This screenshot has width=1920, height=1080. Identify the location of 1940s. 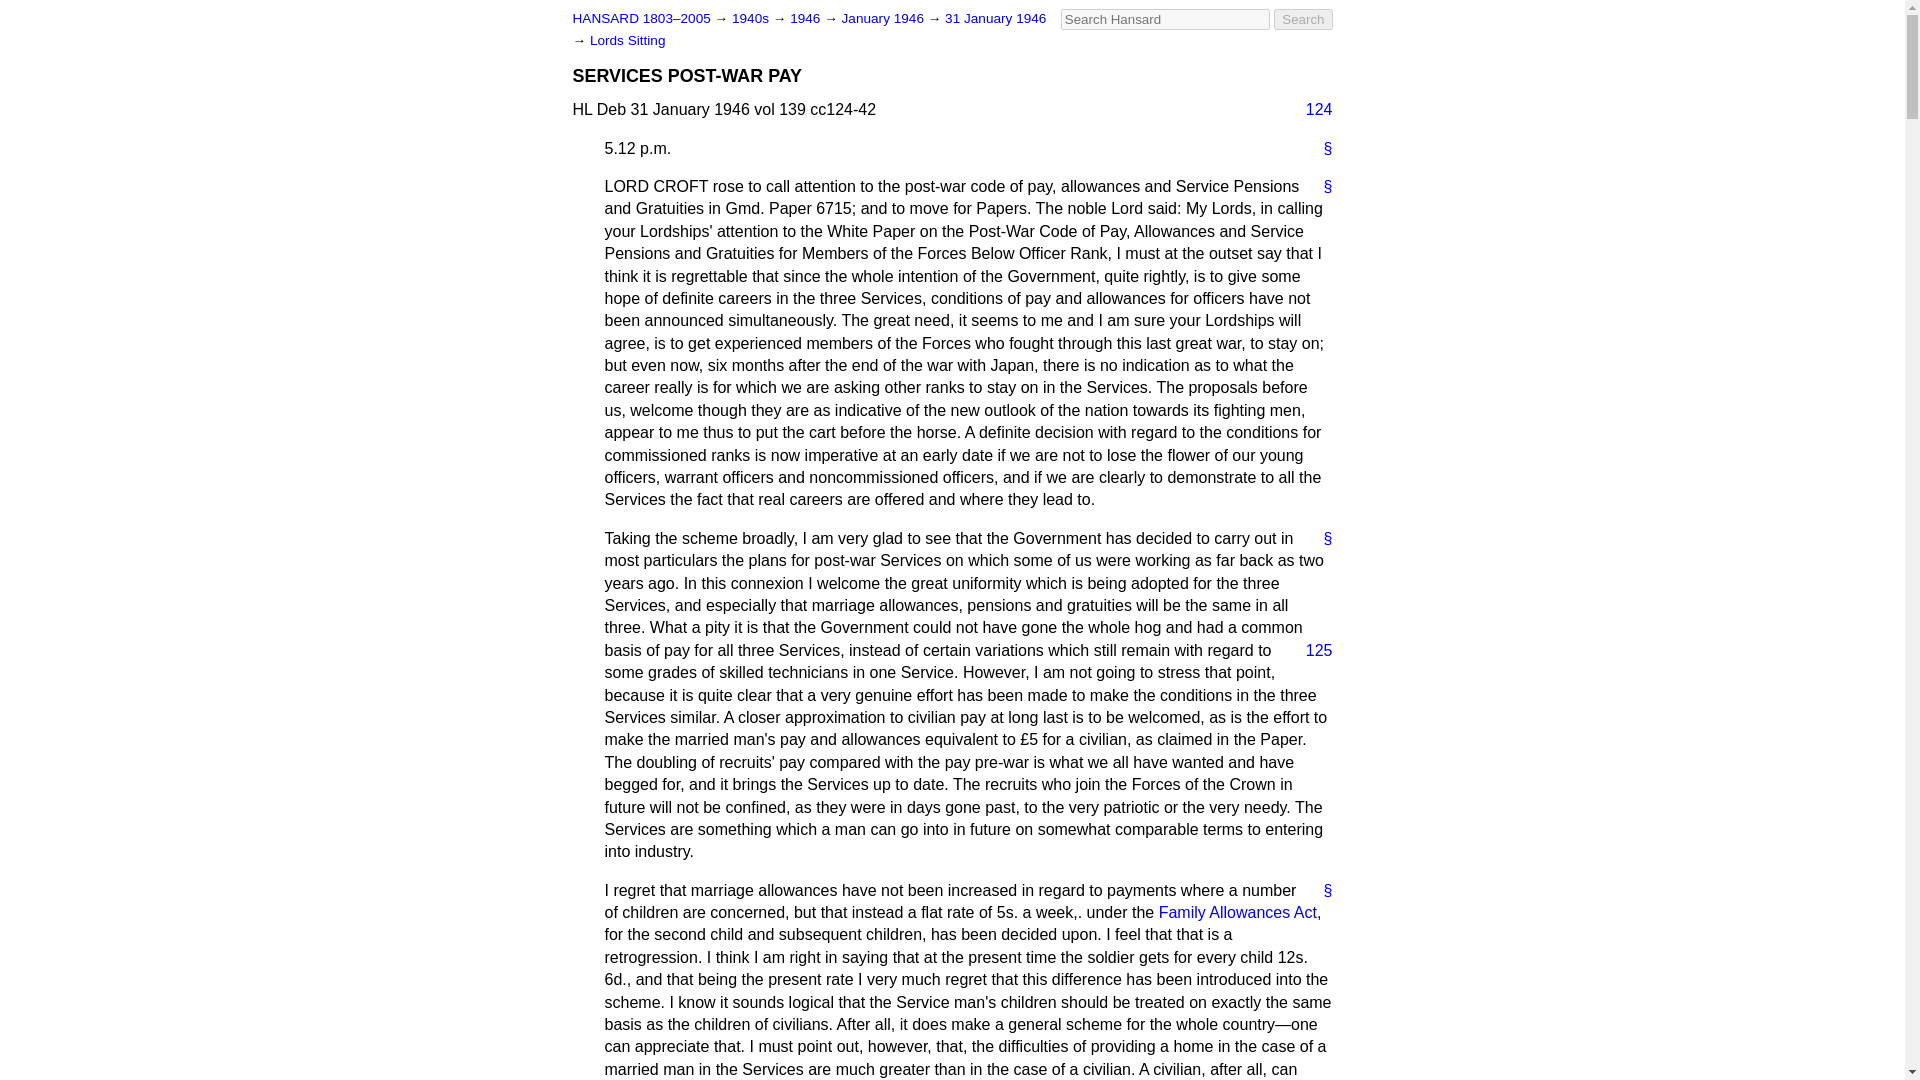
(752, 18).